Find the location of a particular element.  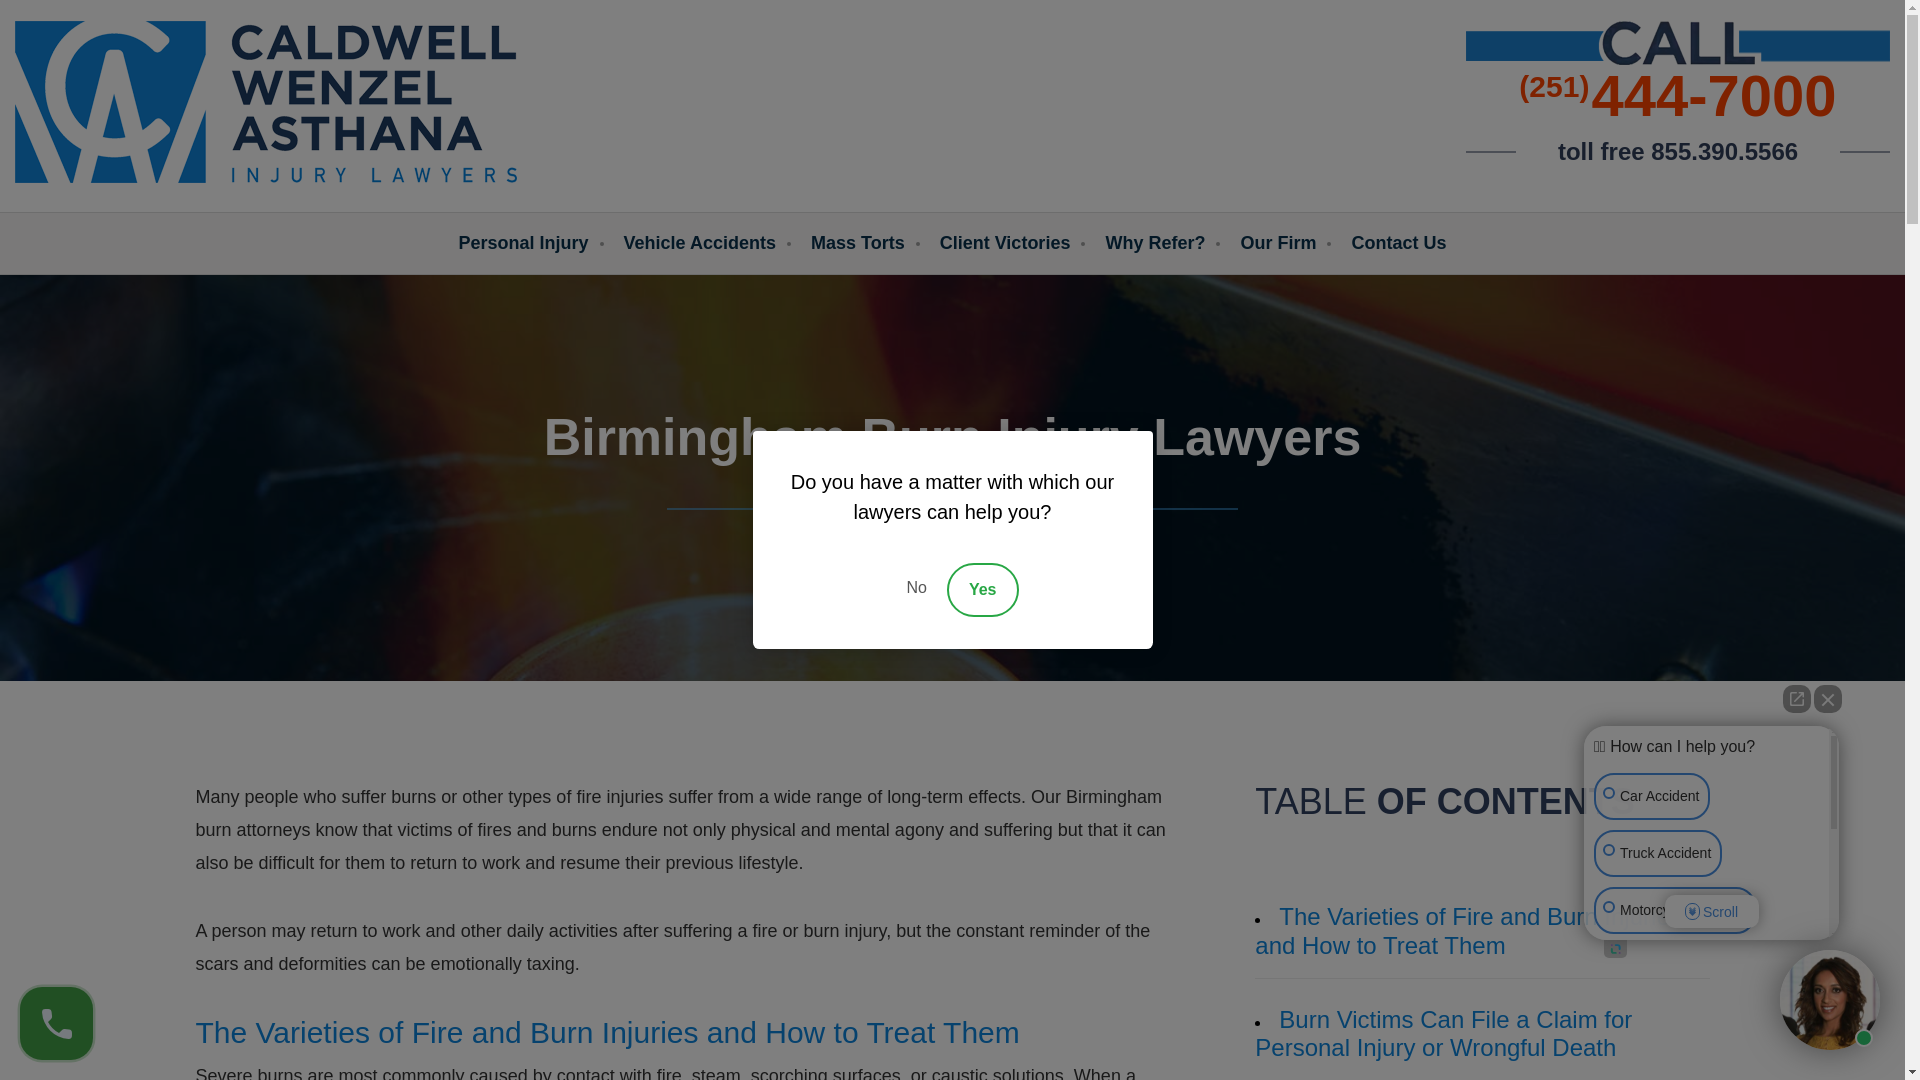

855.390.5566 is located at coordinates (1724, 152).